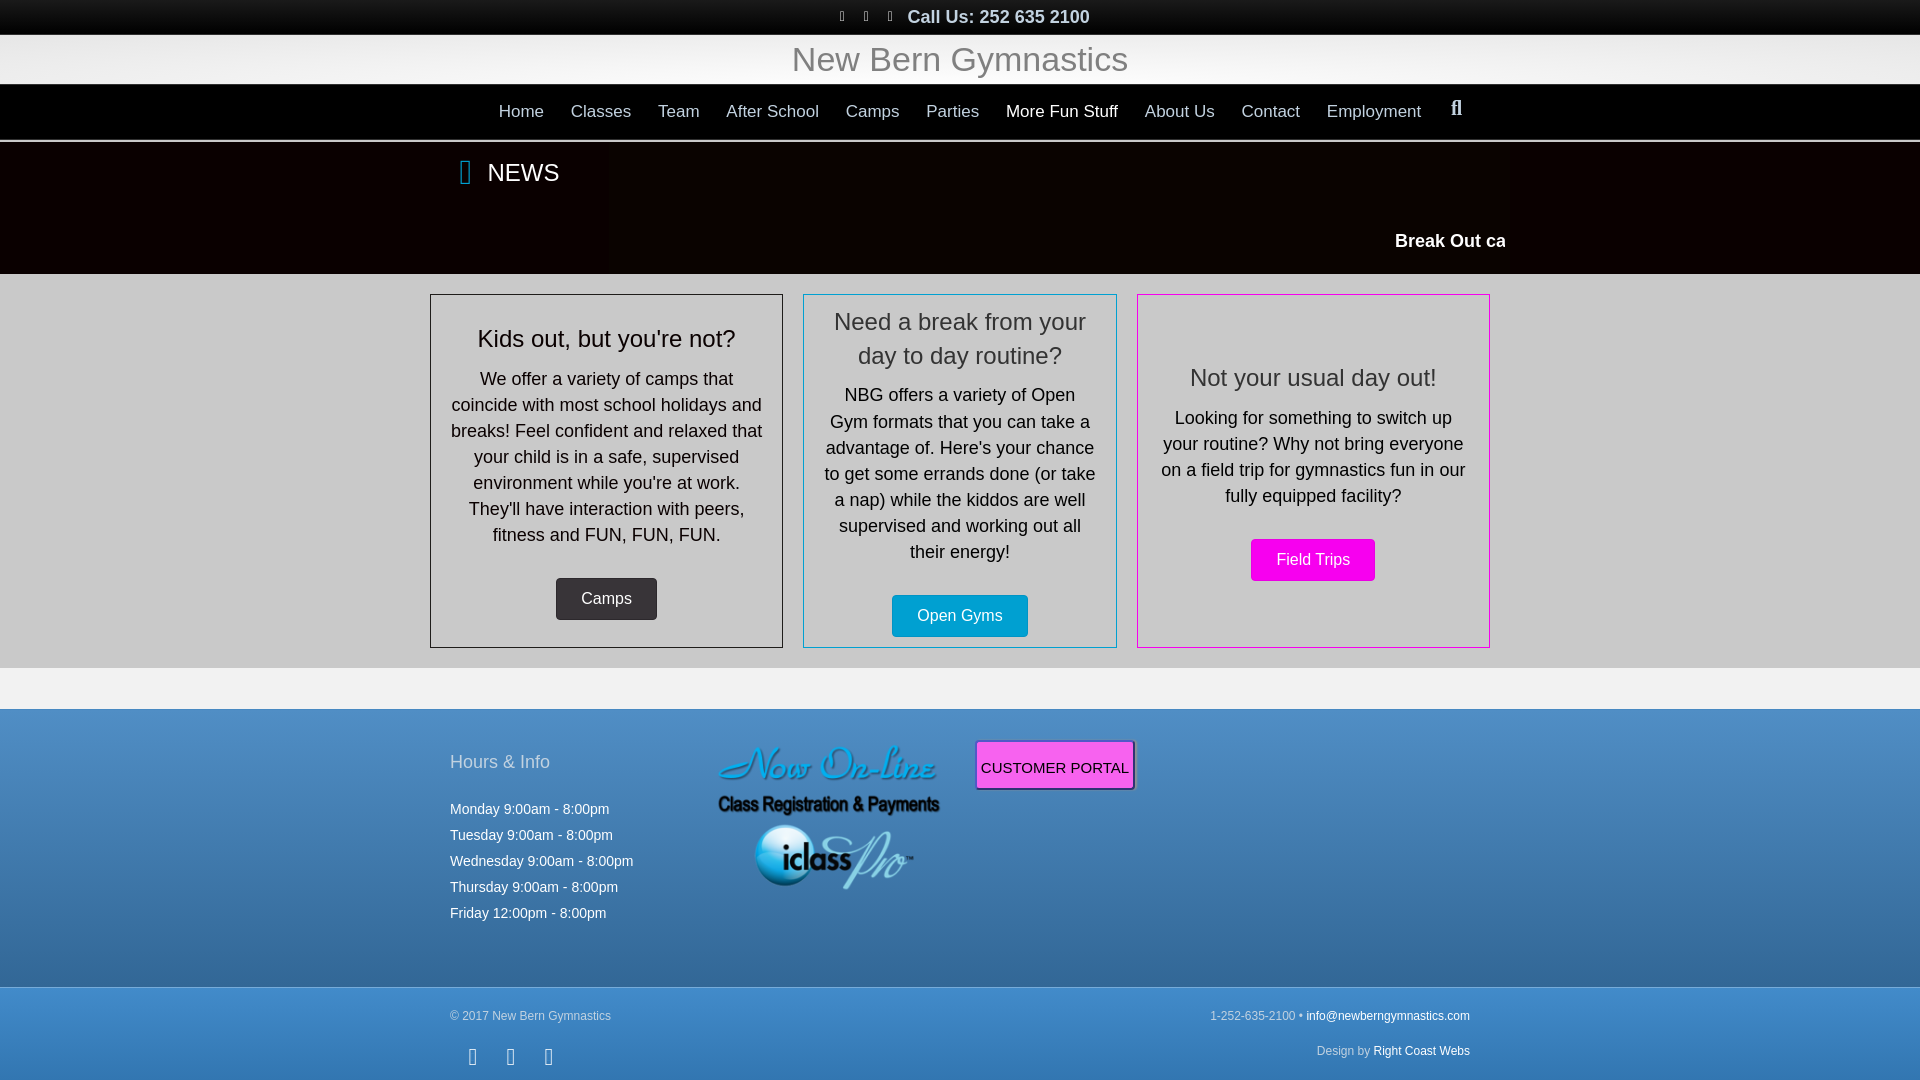 The image size is (1920, 1080). I want to click on Twitter, so click(866, 15).